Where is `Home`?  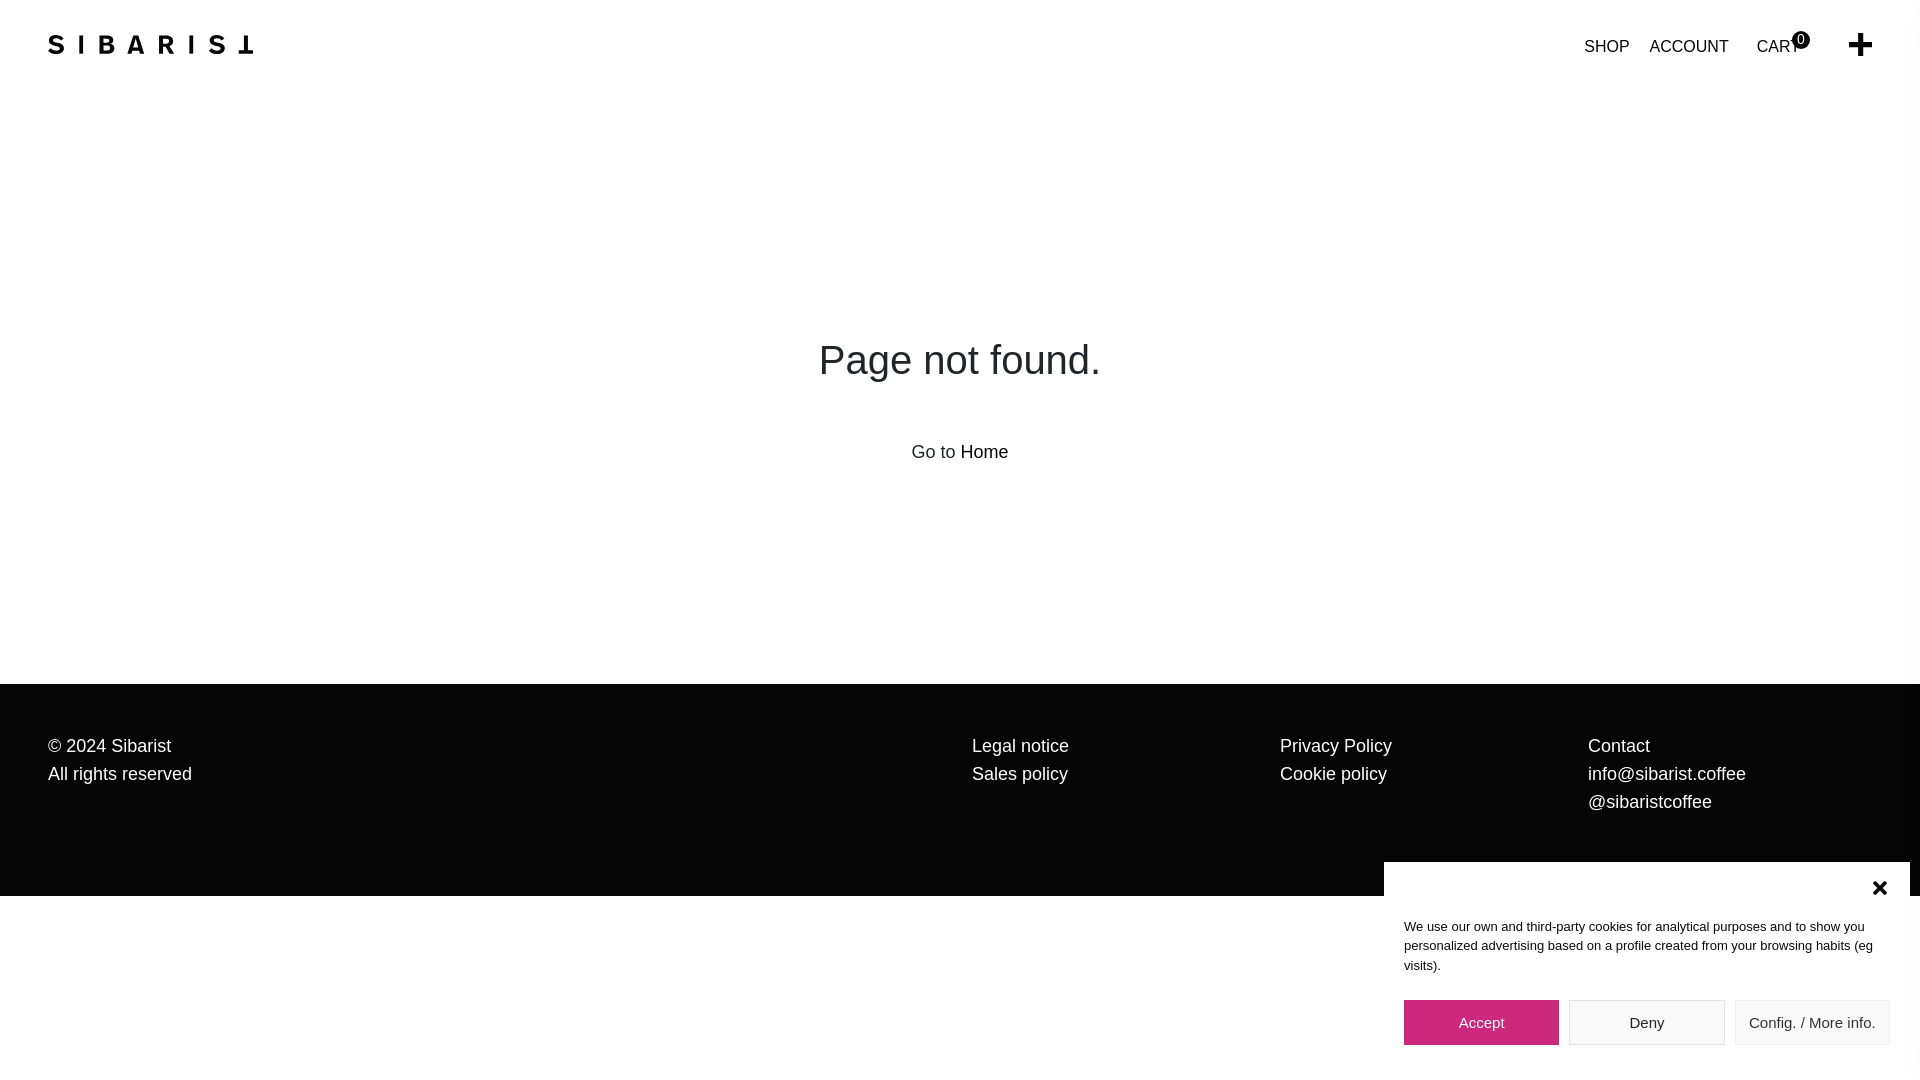 Home is located at coordinates (984, 452).